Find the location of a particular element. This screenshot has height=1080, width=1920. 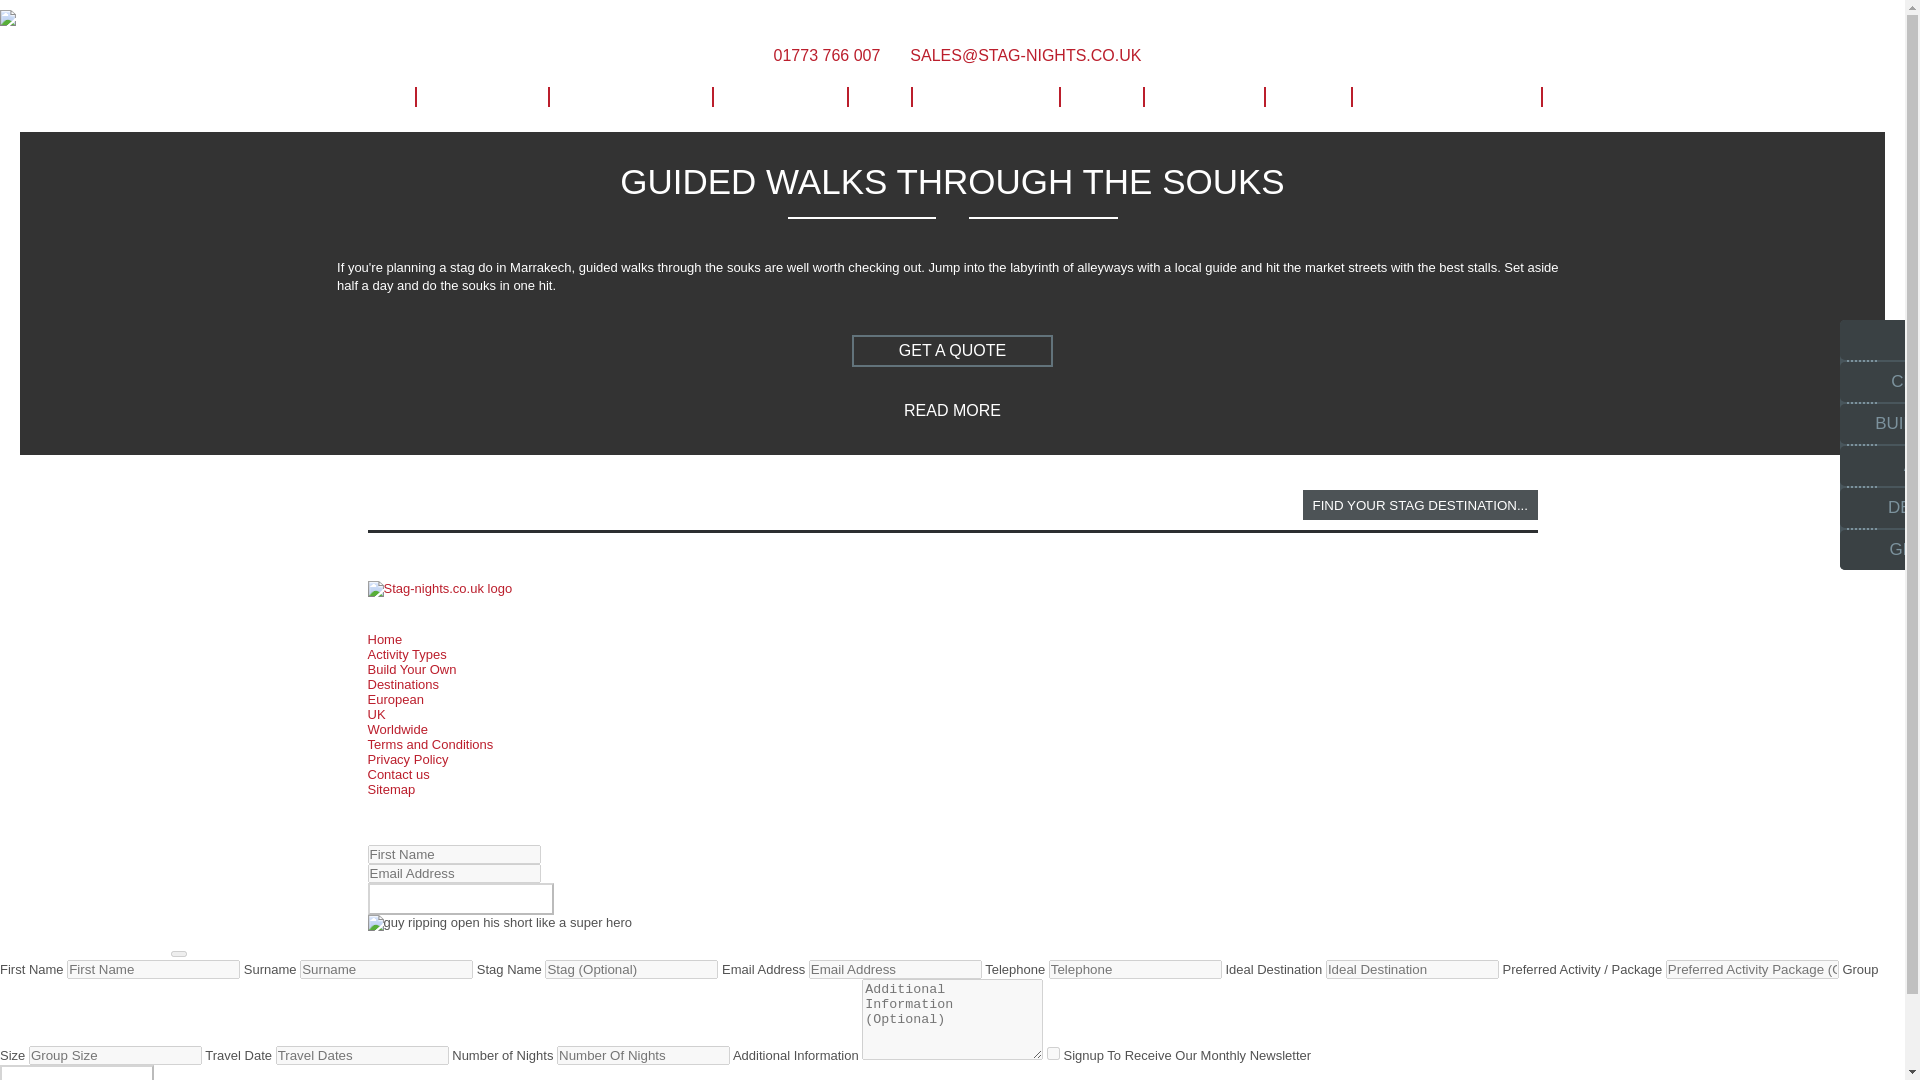

ACTIVITIES is located at coordinates (480, 97).